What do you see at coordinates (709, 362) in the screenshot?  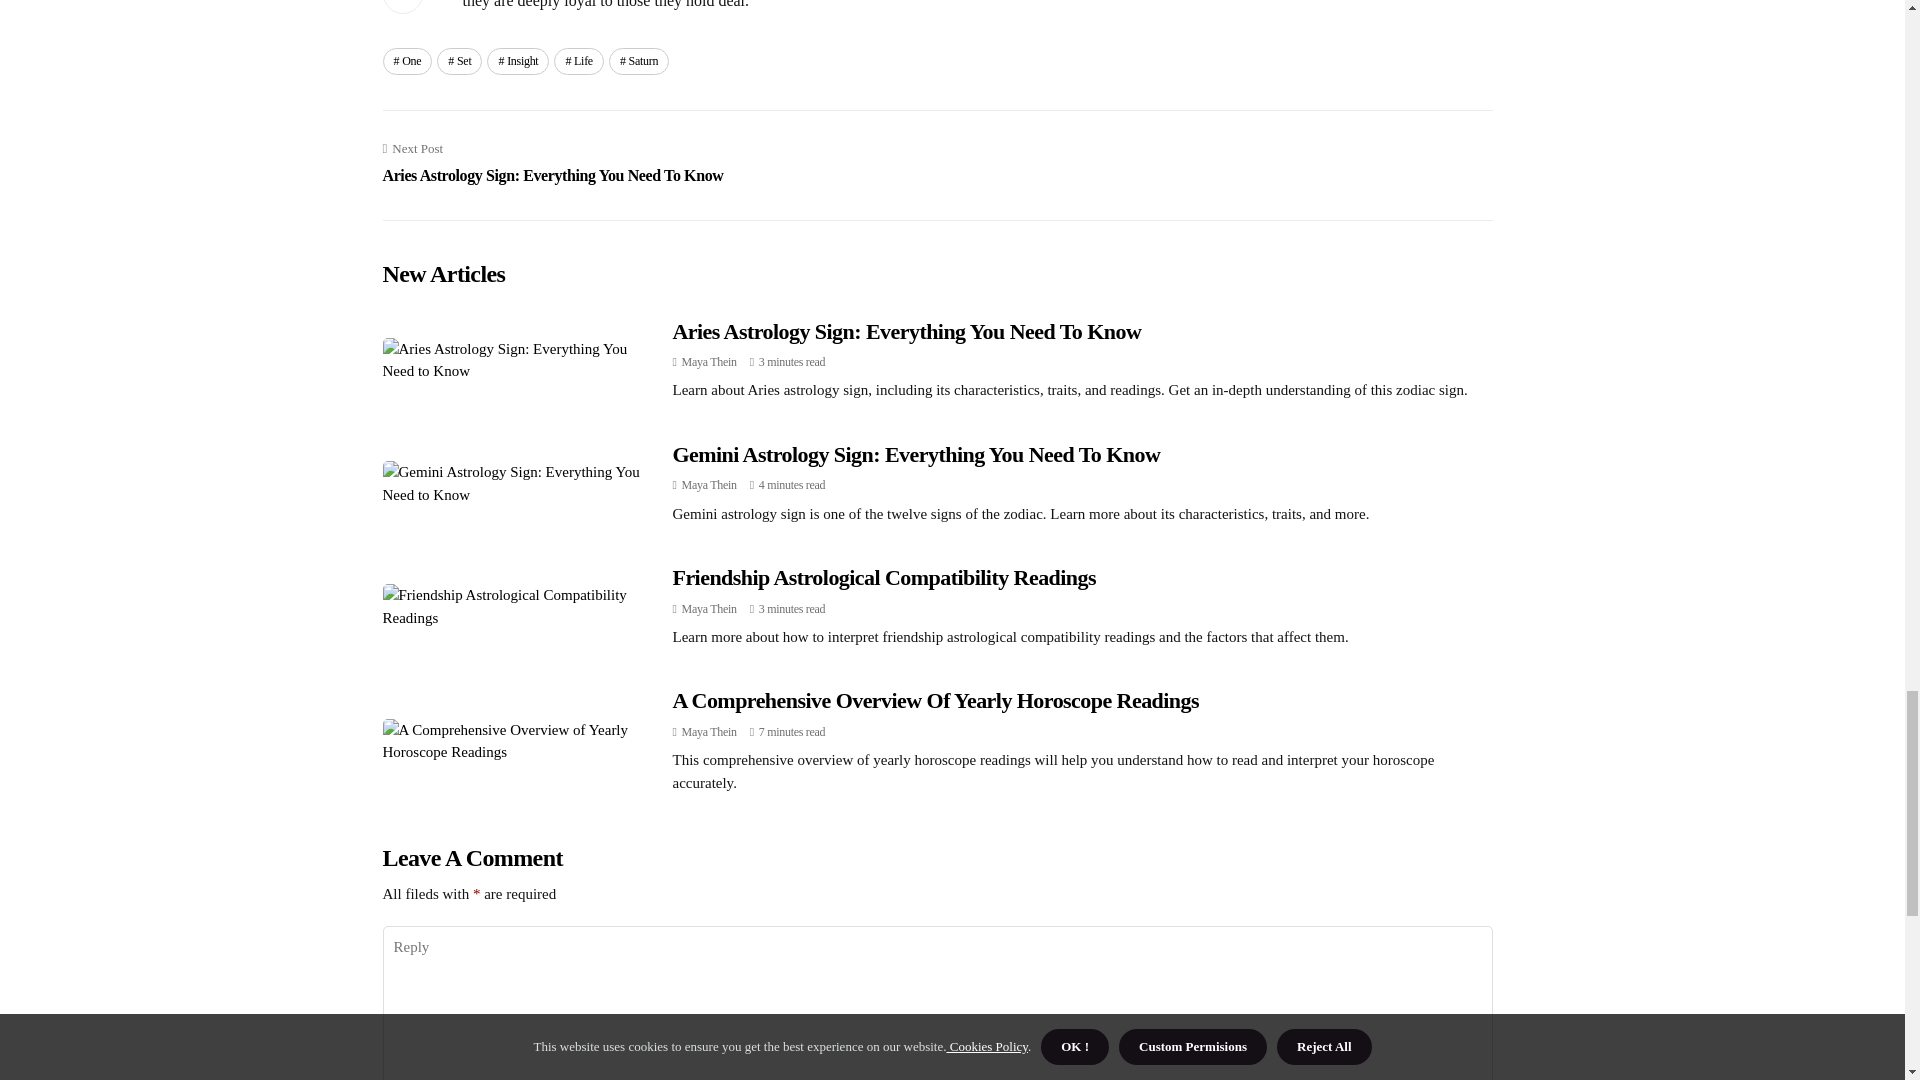 I see `Posts by Maya Thein` at bounding box center [709, 362].